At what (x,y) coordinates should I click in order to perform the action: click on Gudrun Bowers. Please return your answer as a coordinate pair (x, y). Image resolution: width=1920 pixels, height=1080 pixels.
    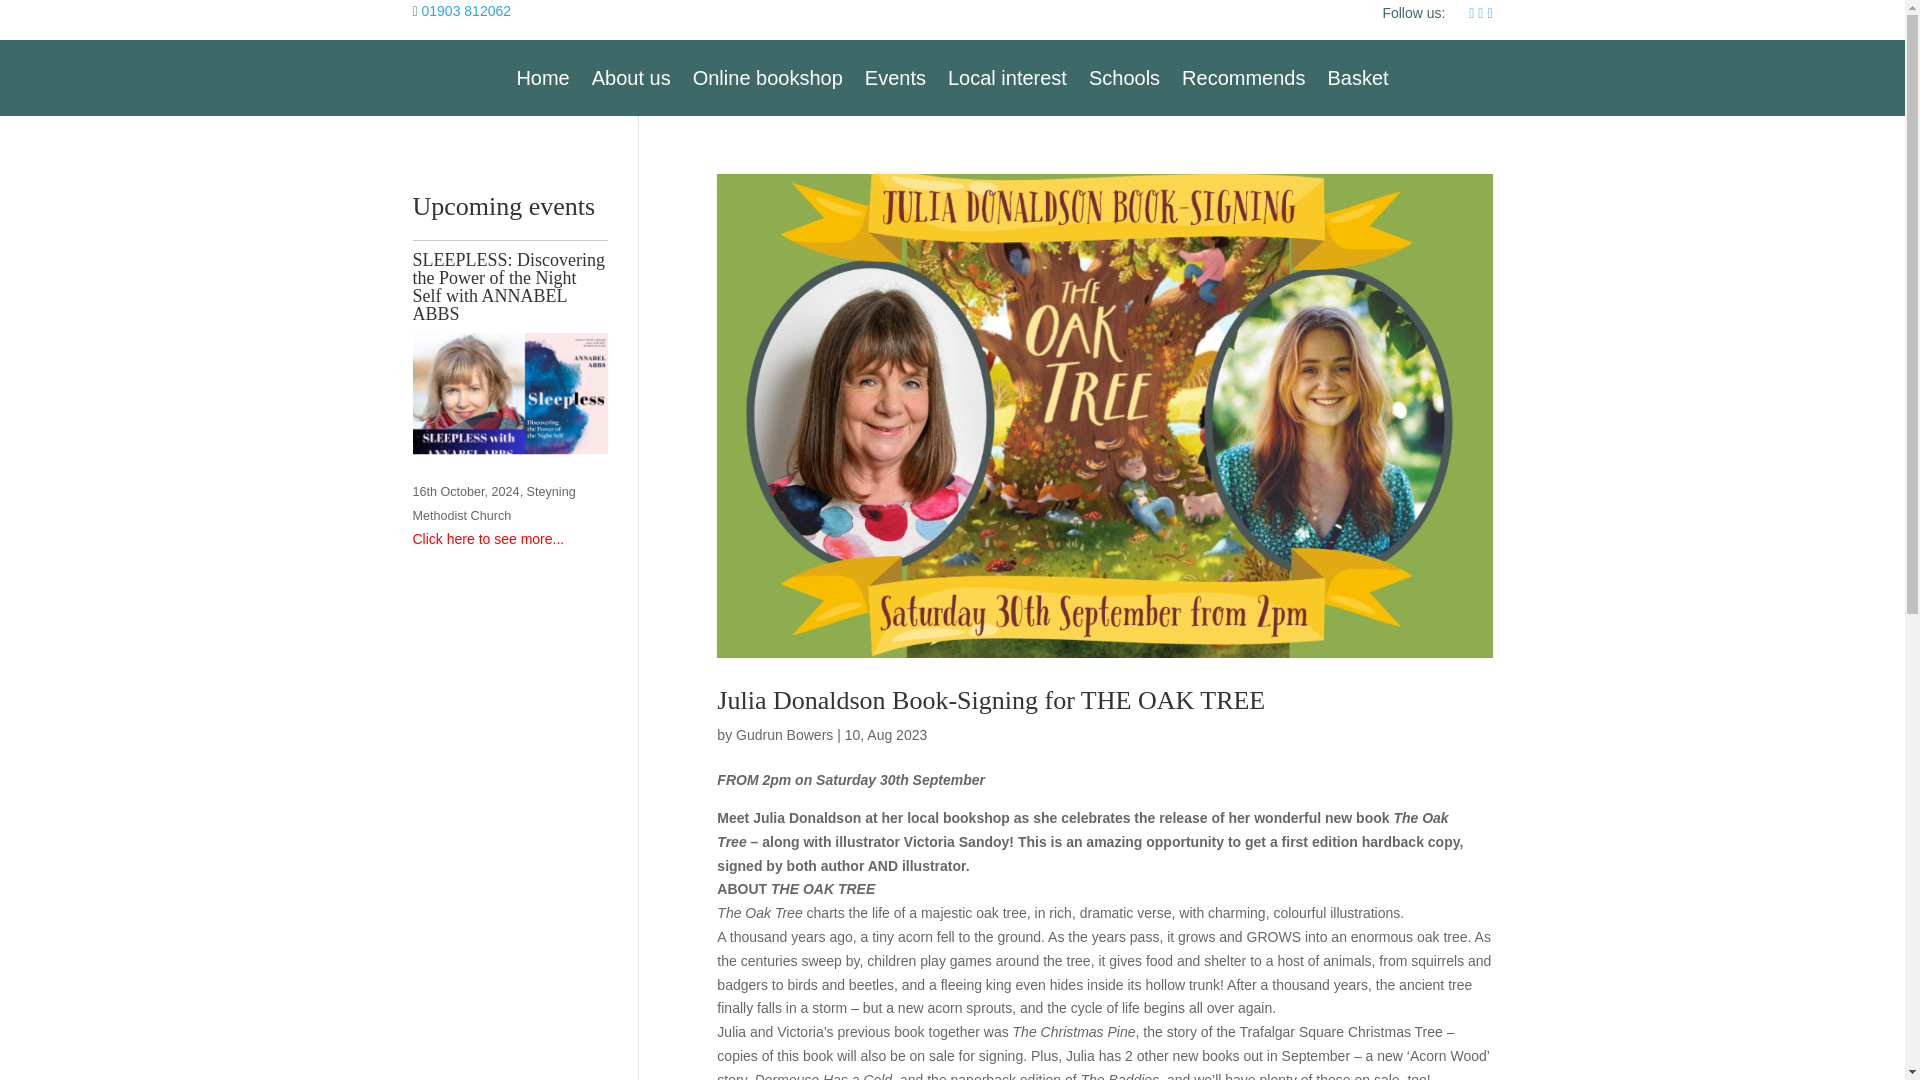
    Looking at the image, I should click on (784, 734).